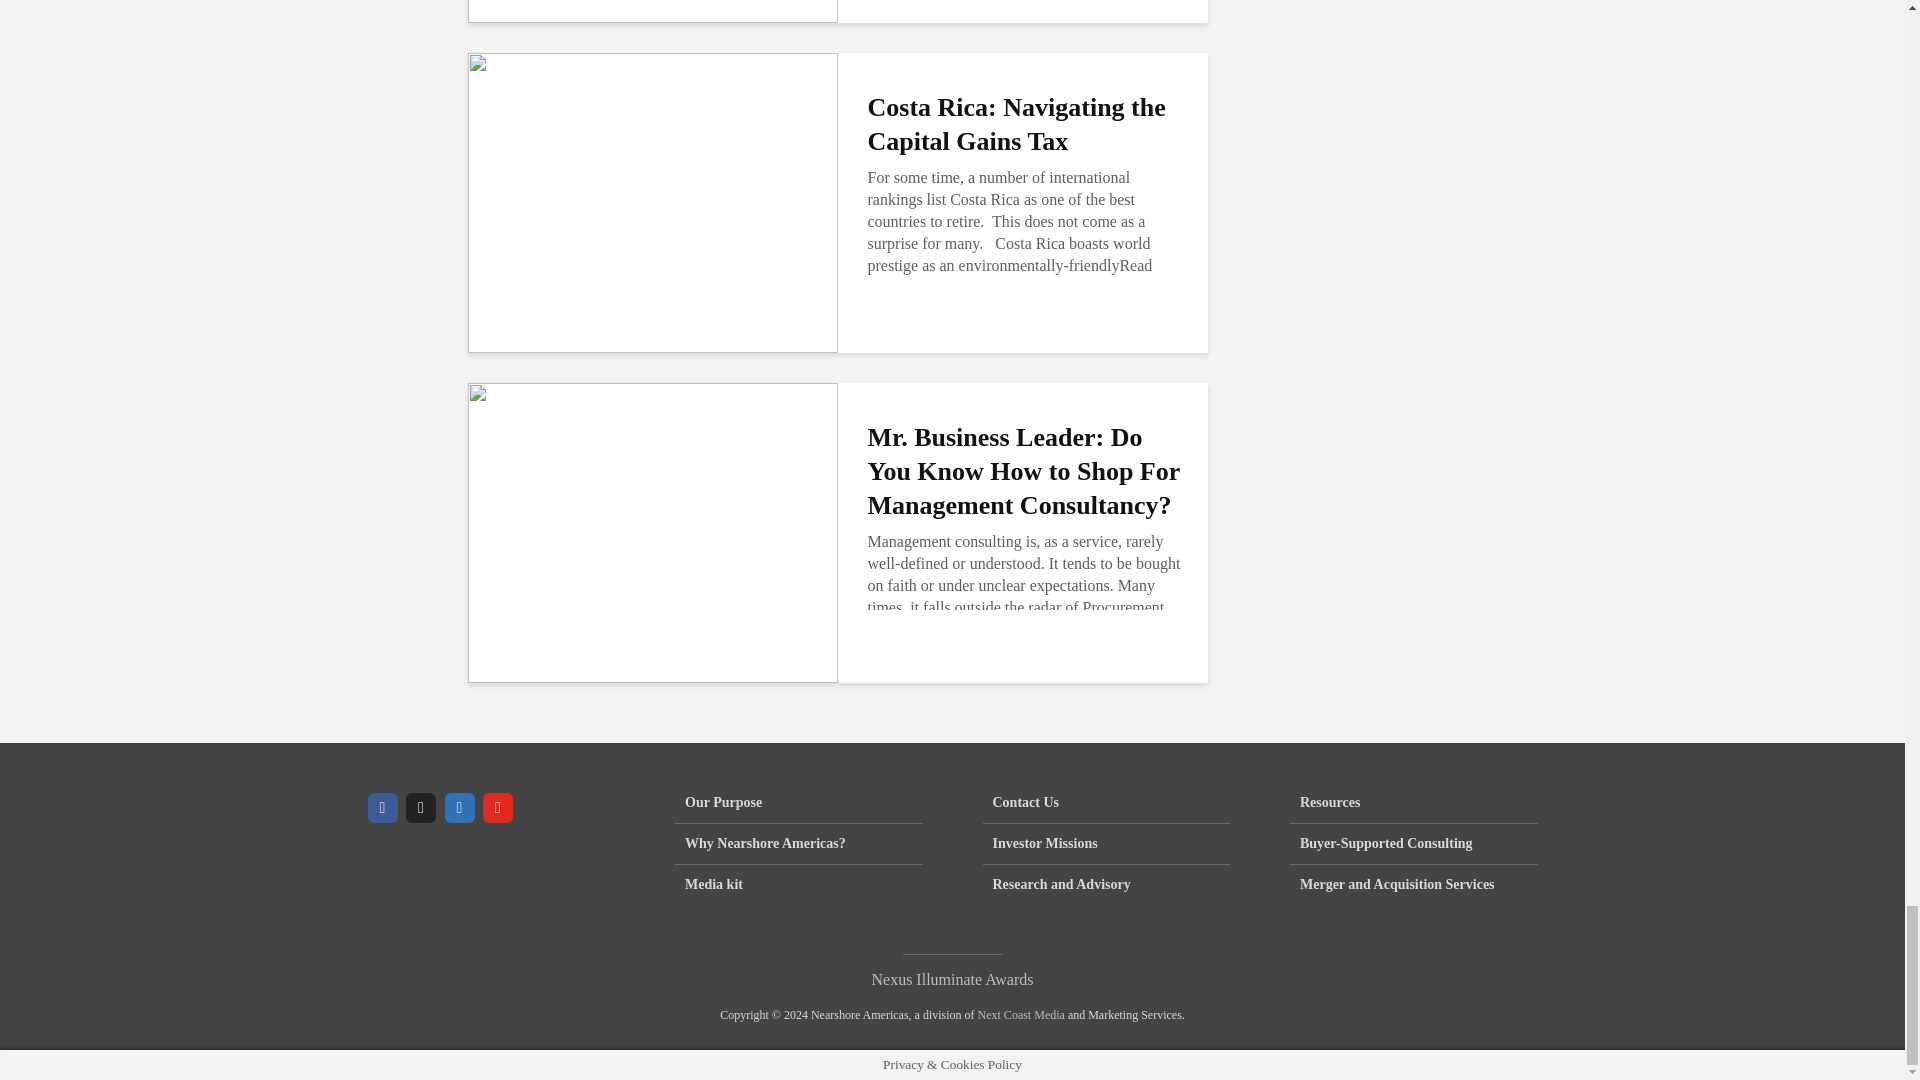 This screenshot has height=1080, width=1920. What do you see at coordinates (652, 200) in the screenshot?
I see `Costa Rica: Navigating the Capital Gains Tax` at bounding box center [652, 200].